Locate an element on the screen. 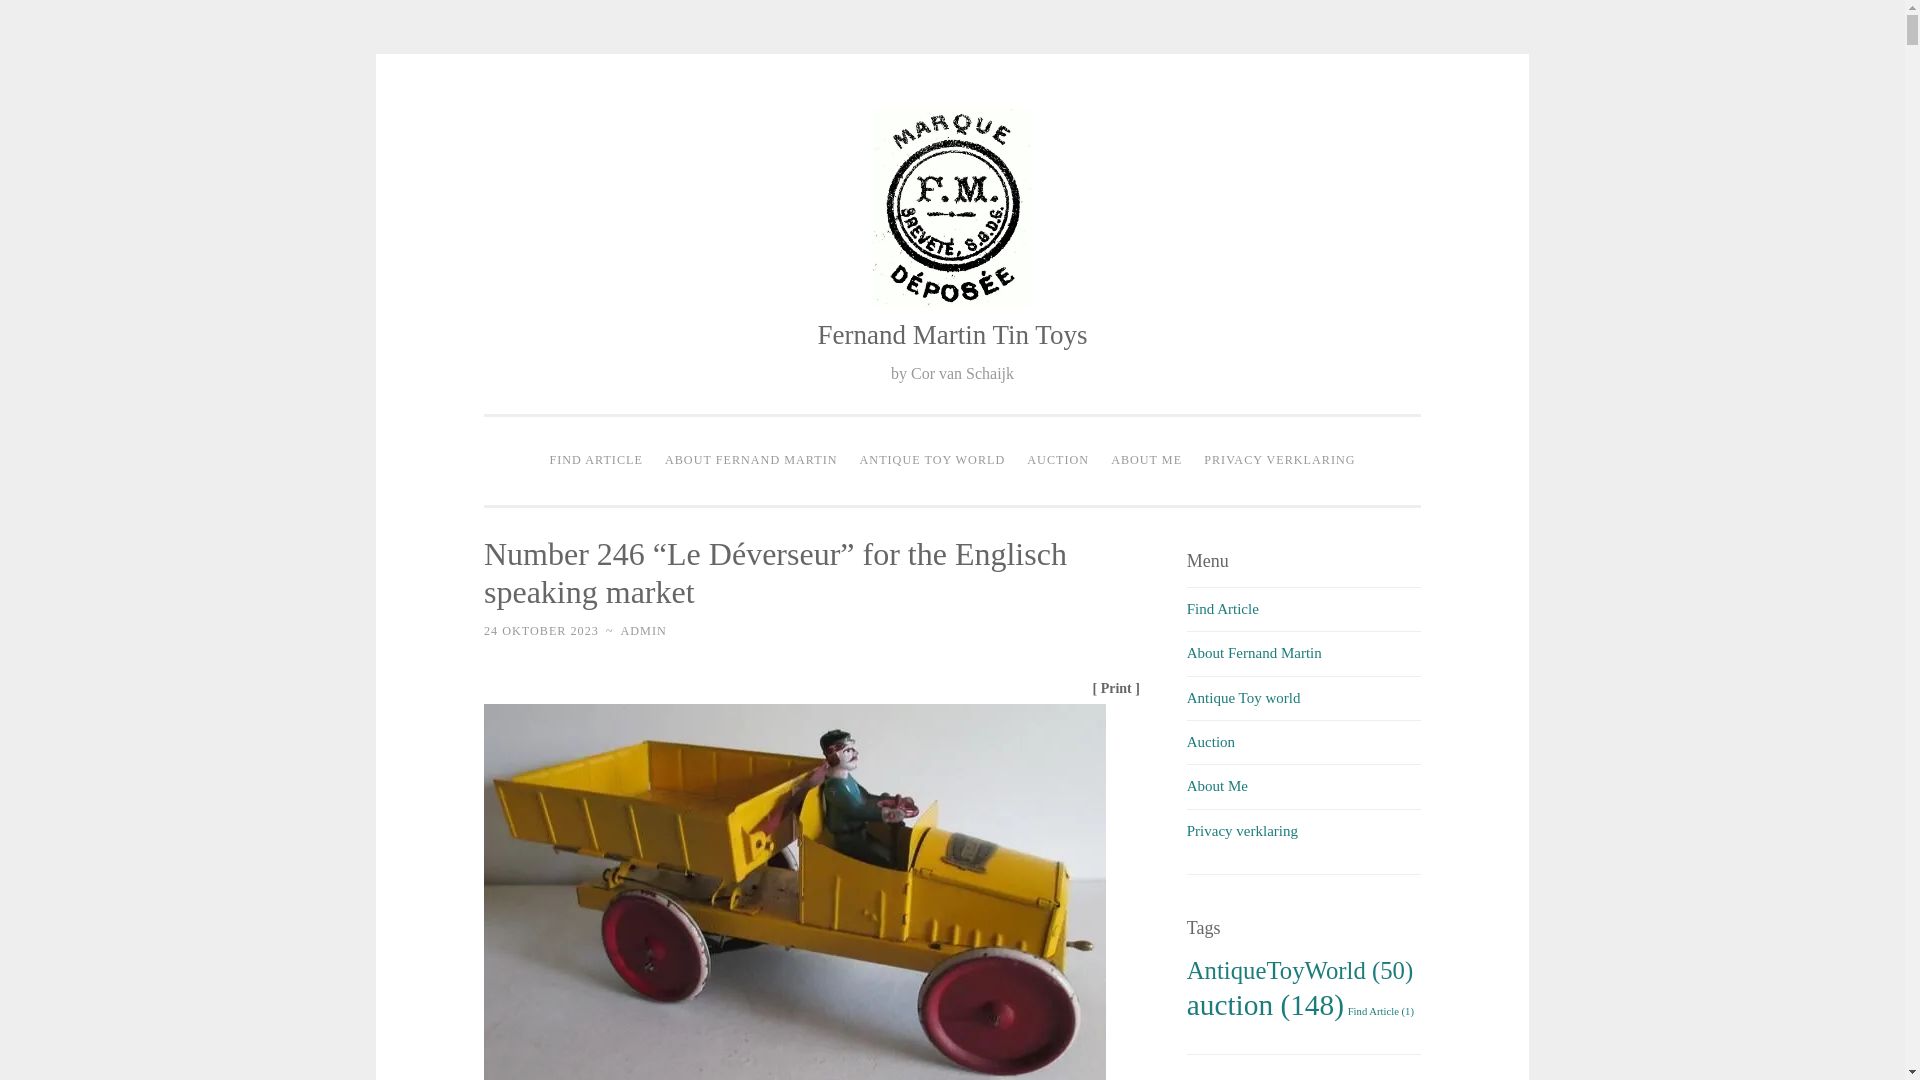  About Me is located at coordinates (1217, 785).